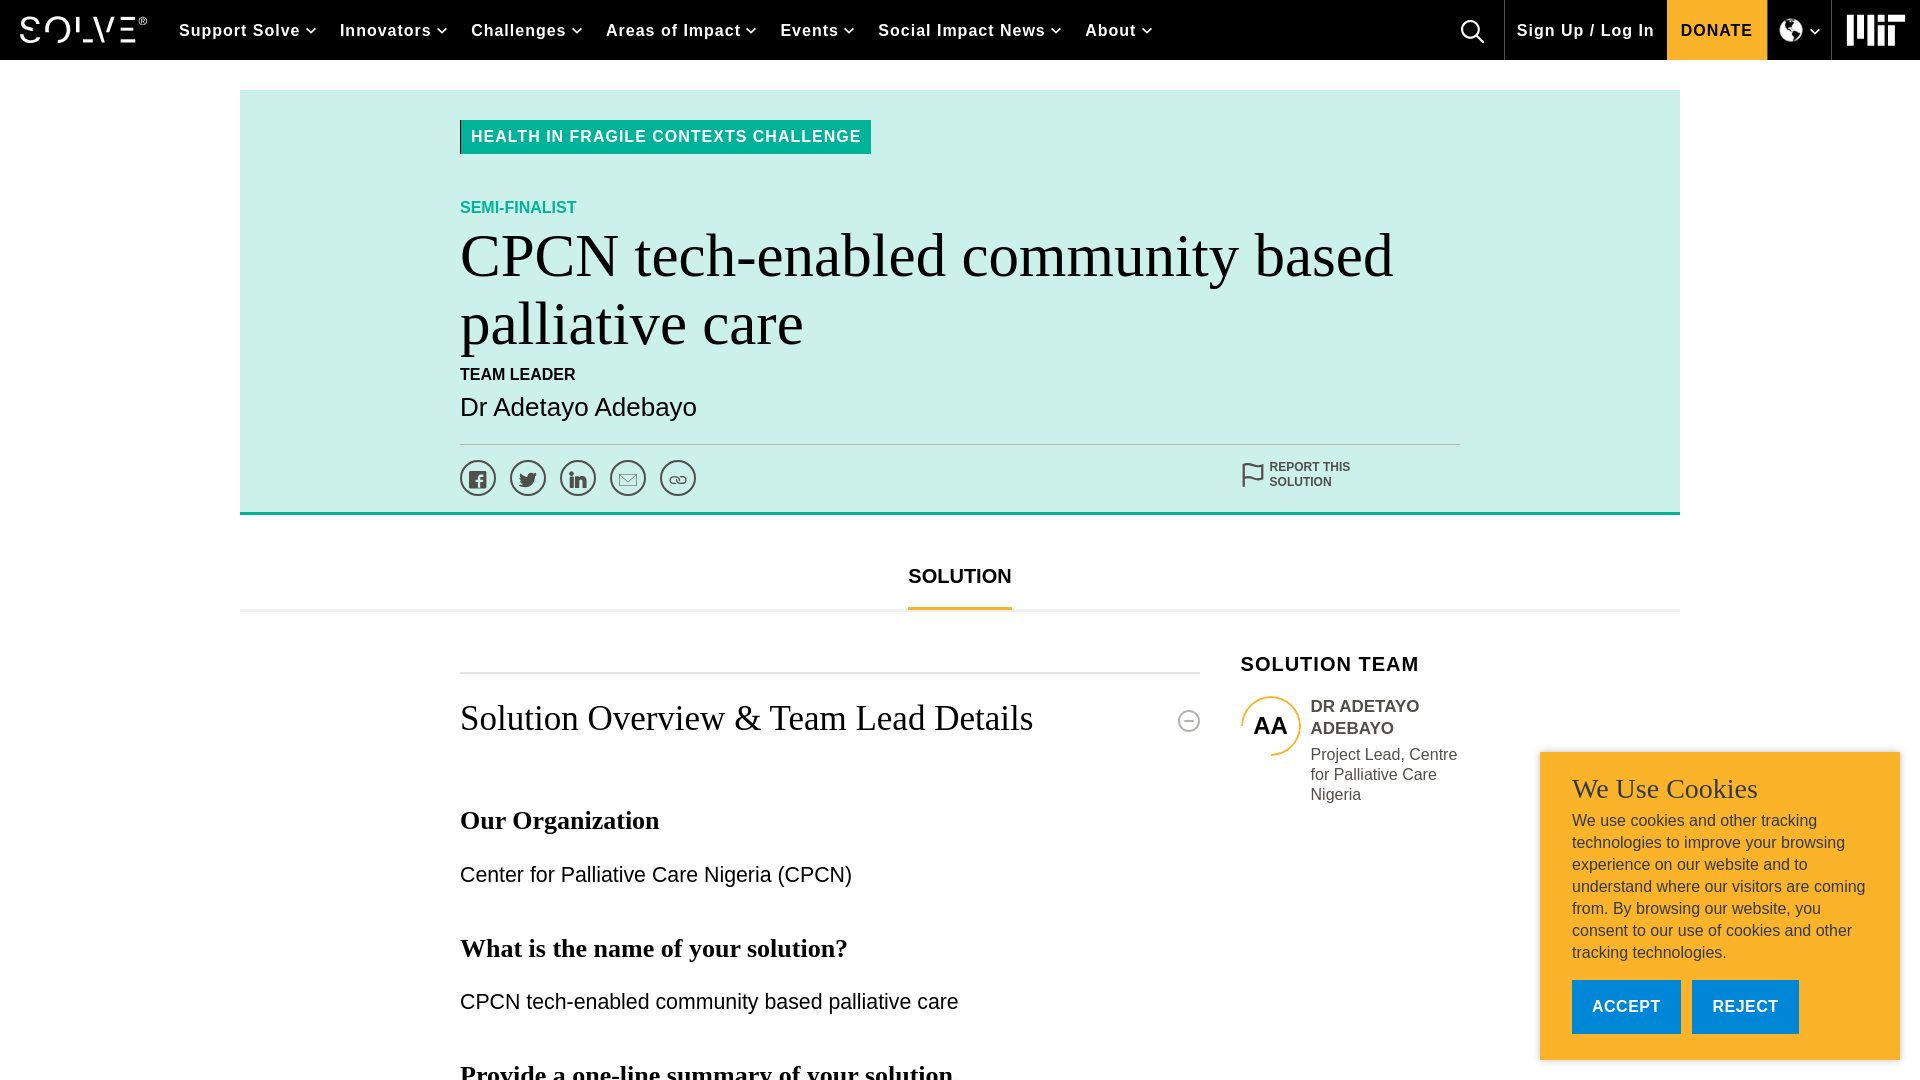 The height and width of the screenshot is (1080, 1920). What do you see at coordinates (680, 30) in the screenshot?
I see `Areas of Impact` at bounding box center [680, 30].